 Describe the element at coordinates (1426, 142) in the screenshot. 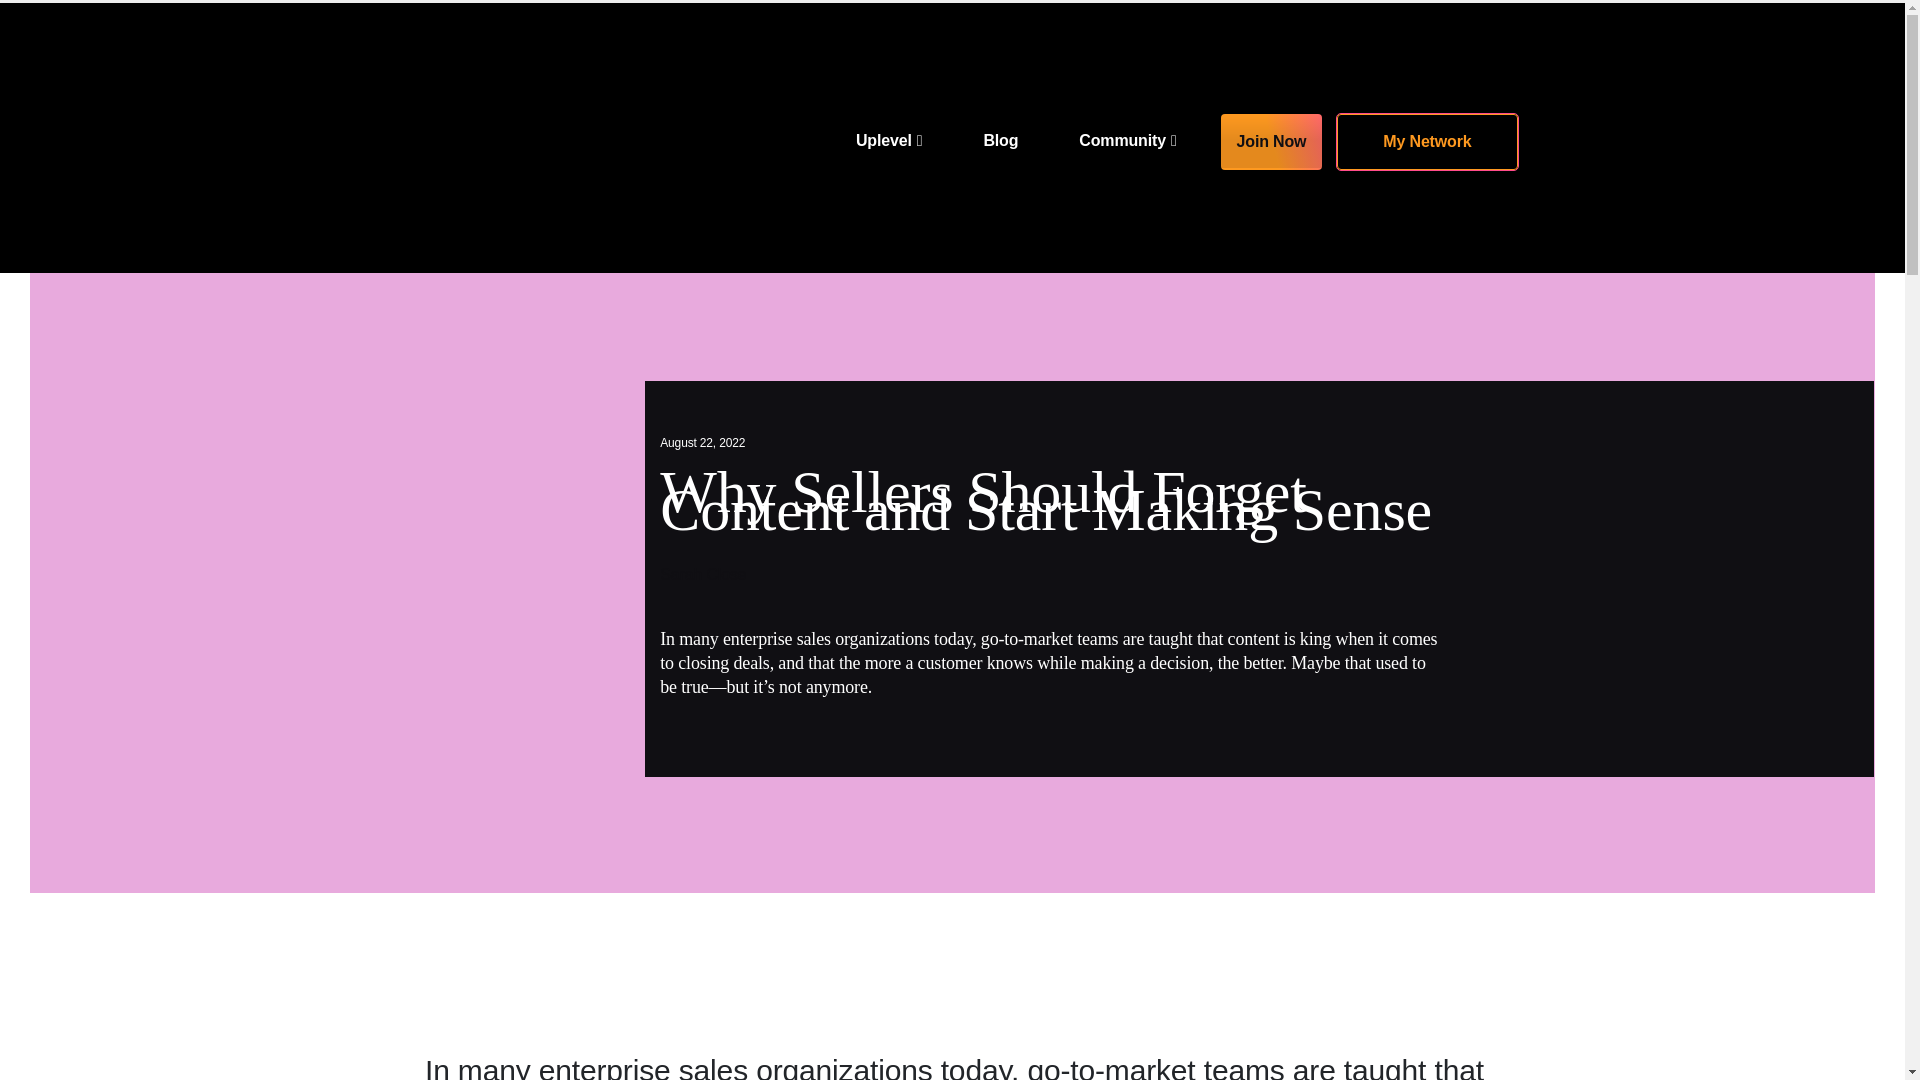

I see `My Network` at that location.